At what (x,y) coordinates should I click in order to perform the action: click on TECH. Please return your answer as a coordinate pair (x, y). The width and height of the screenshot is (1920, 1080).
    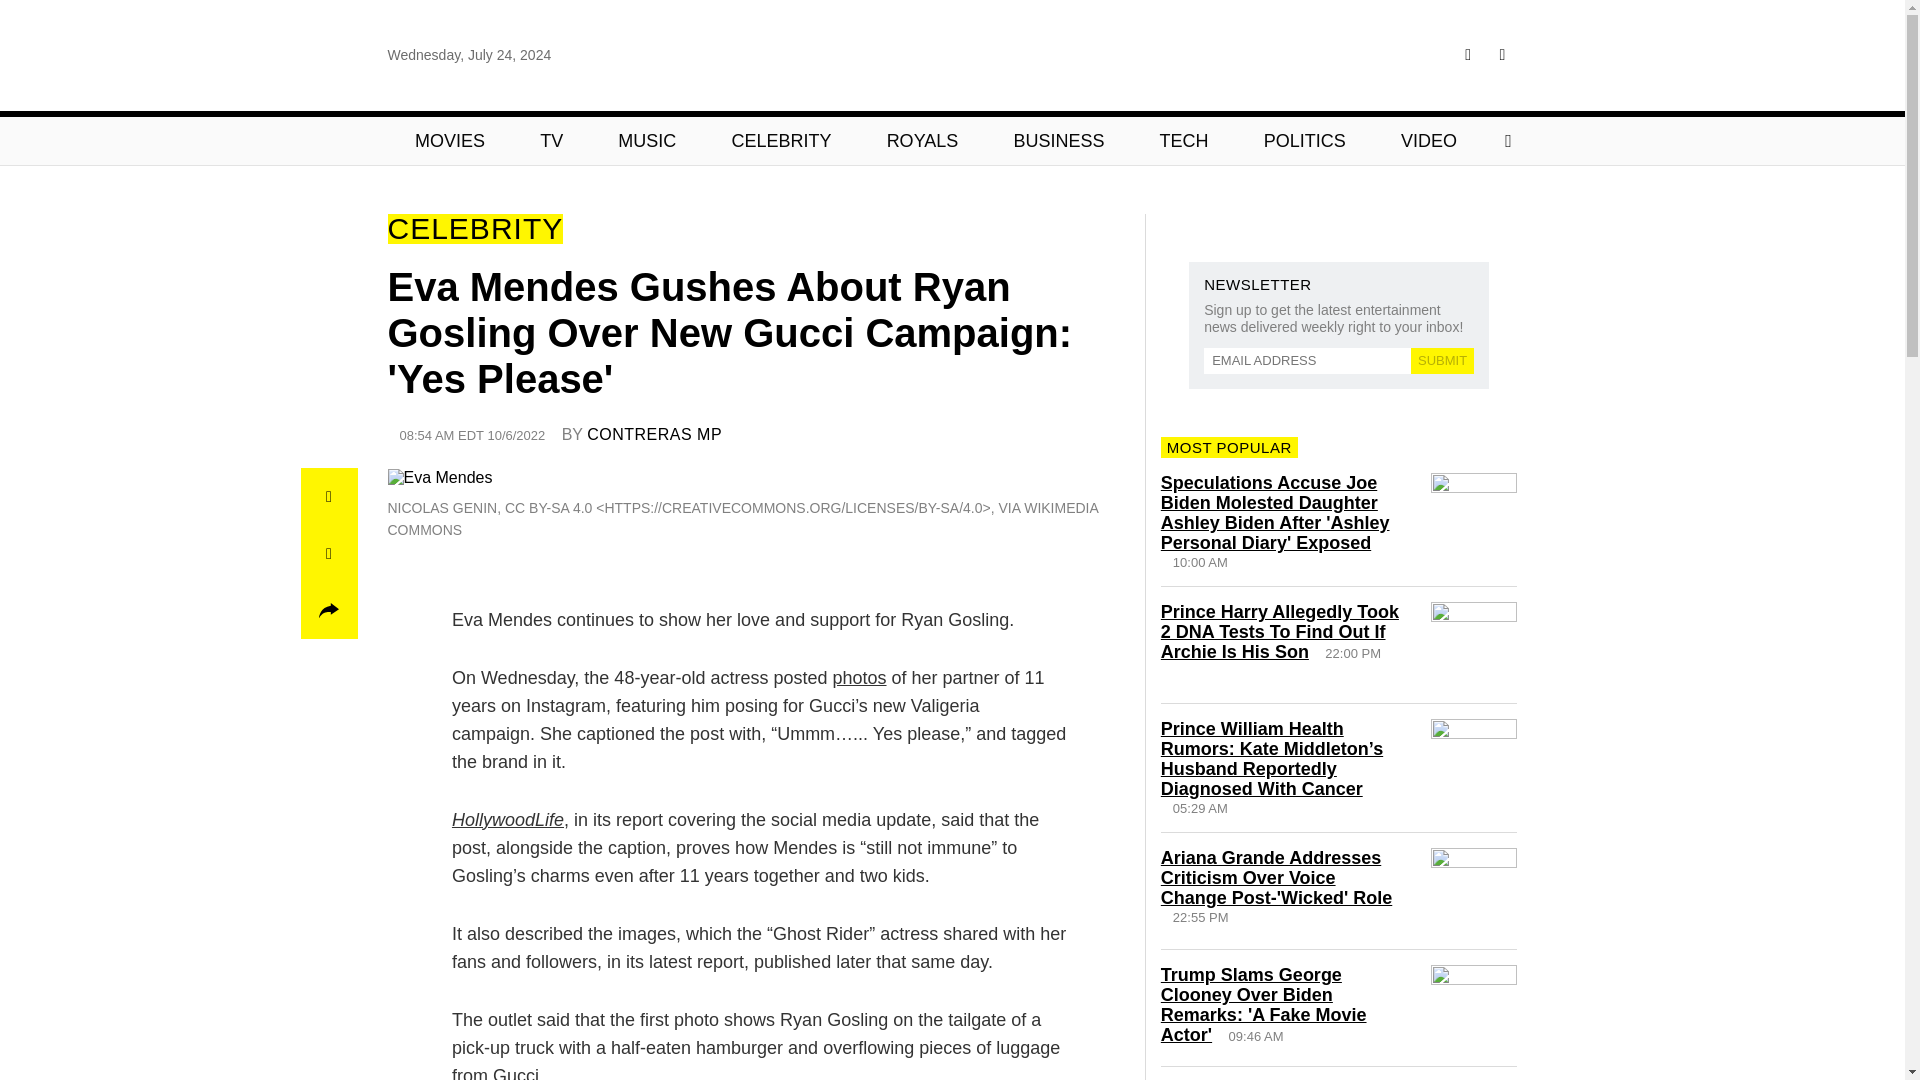
    Looking at the image, I should click on (1184, 140).